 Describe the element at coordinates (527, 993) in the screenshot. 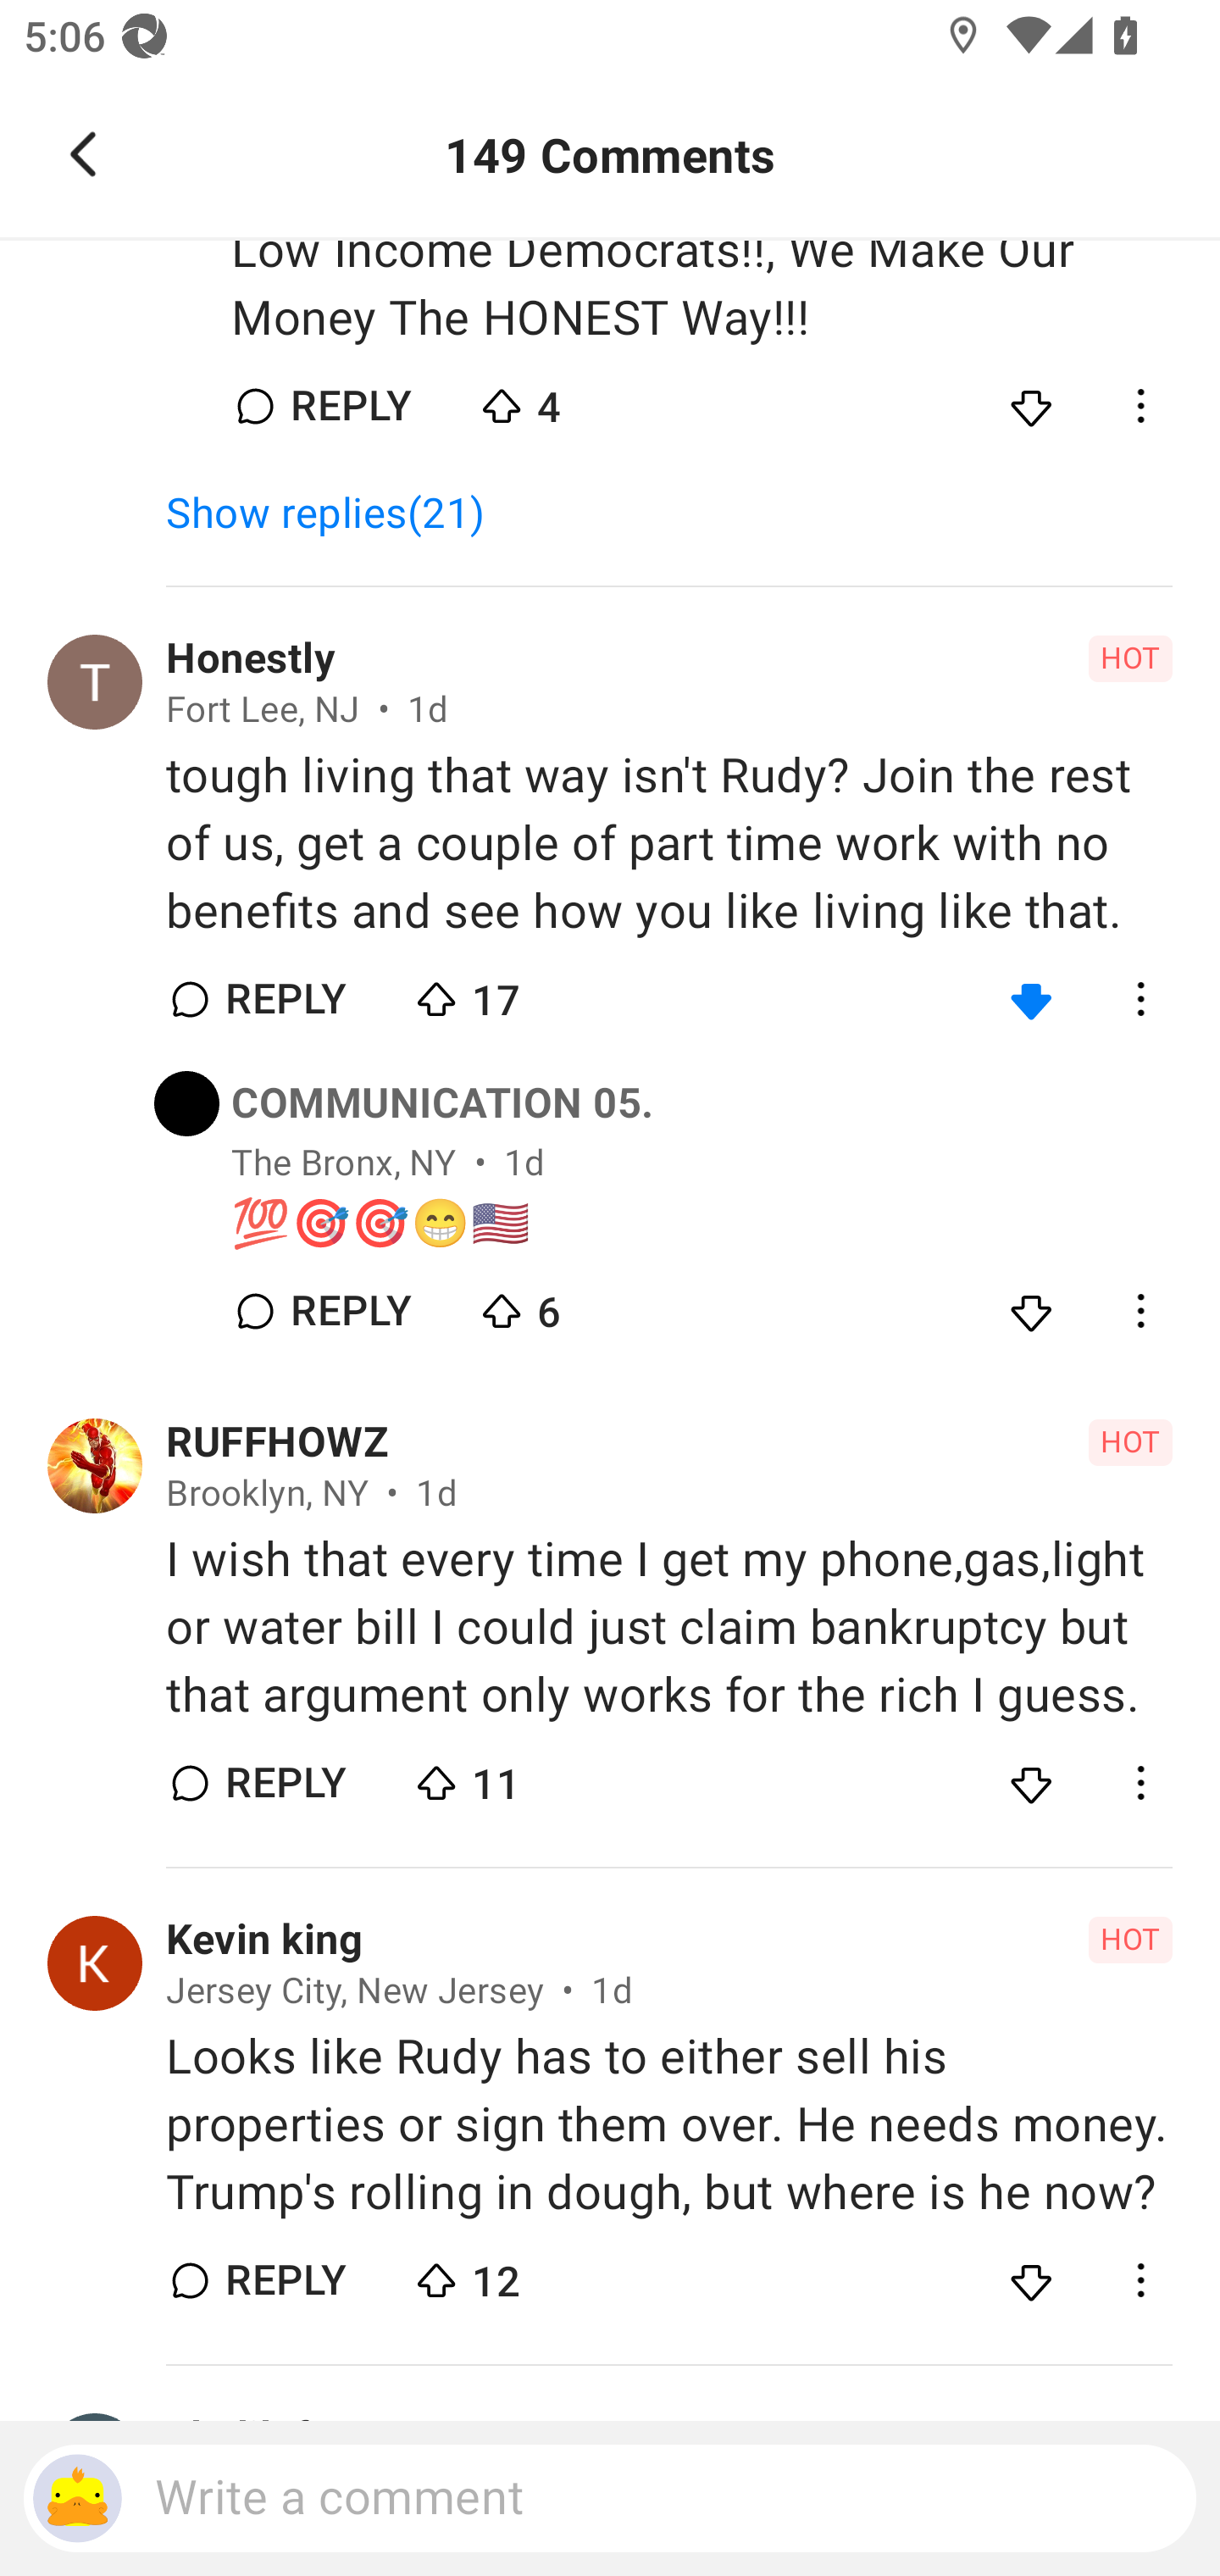

I see `17` at that location.